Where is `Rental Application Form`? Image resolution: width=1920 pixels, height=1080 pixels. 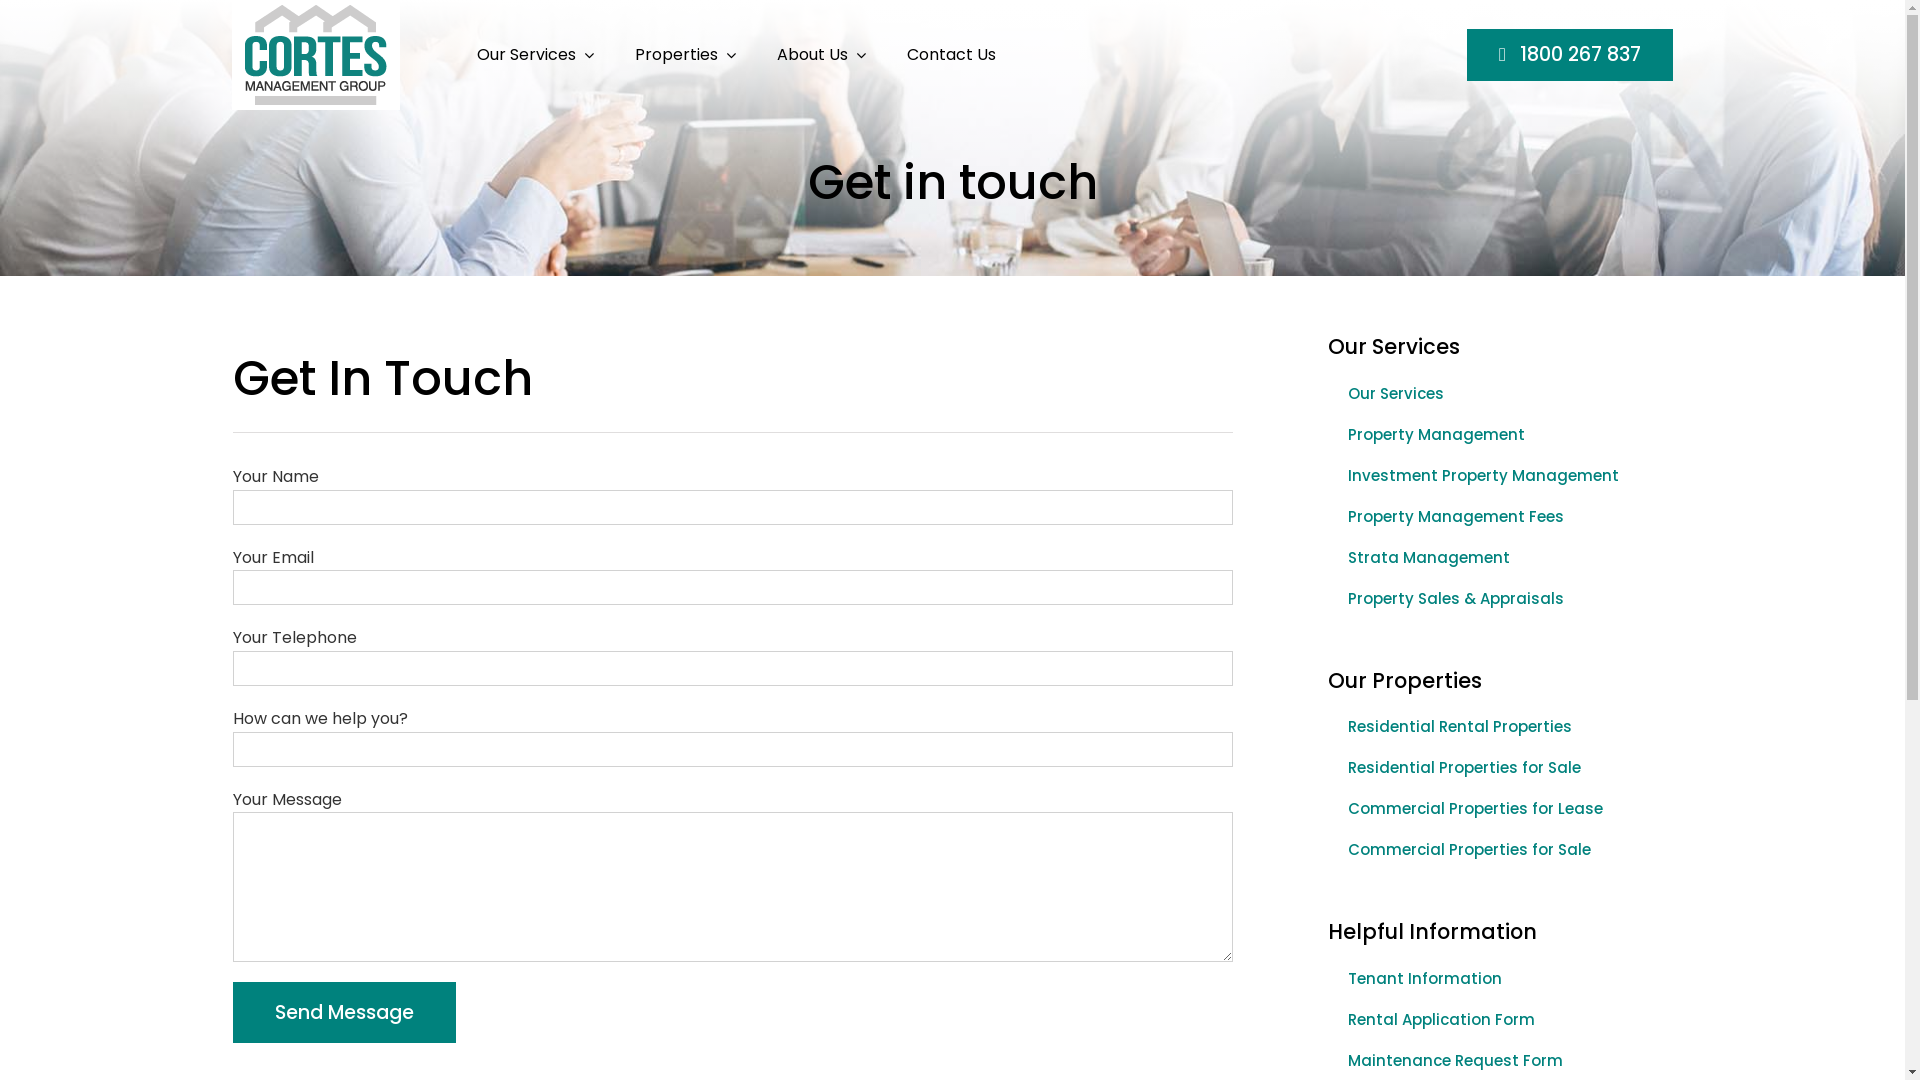
Rental Application Form is located at coordinates (1492, 1020).